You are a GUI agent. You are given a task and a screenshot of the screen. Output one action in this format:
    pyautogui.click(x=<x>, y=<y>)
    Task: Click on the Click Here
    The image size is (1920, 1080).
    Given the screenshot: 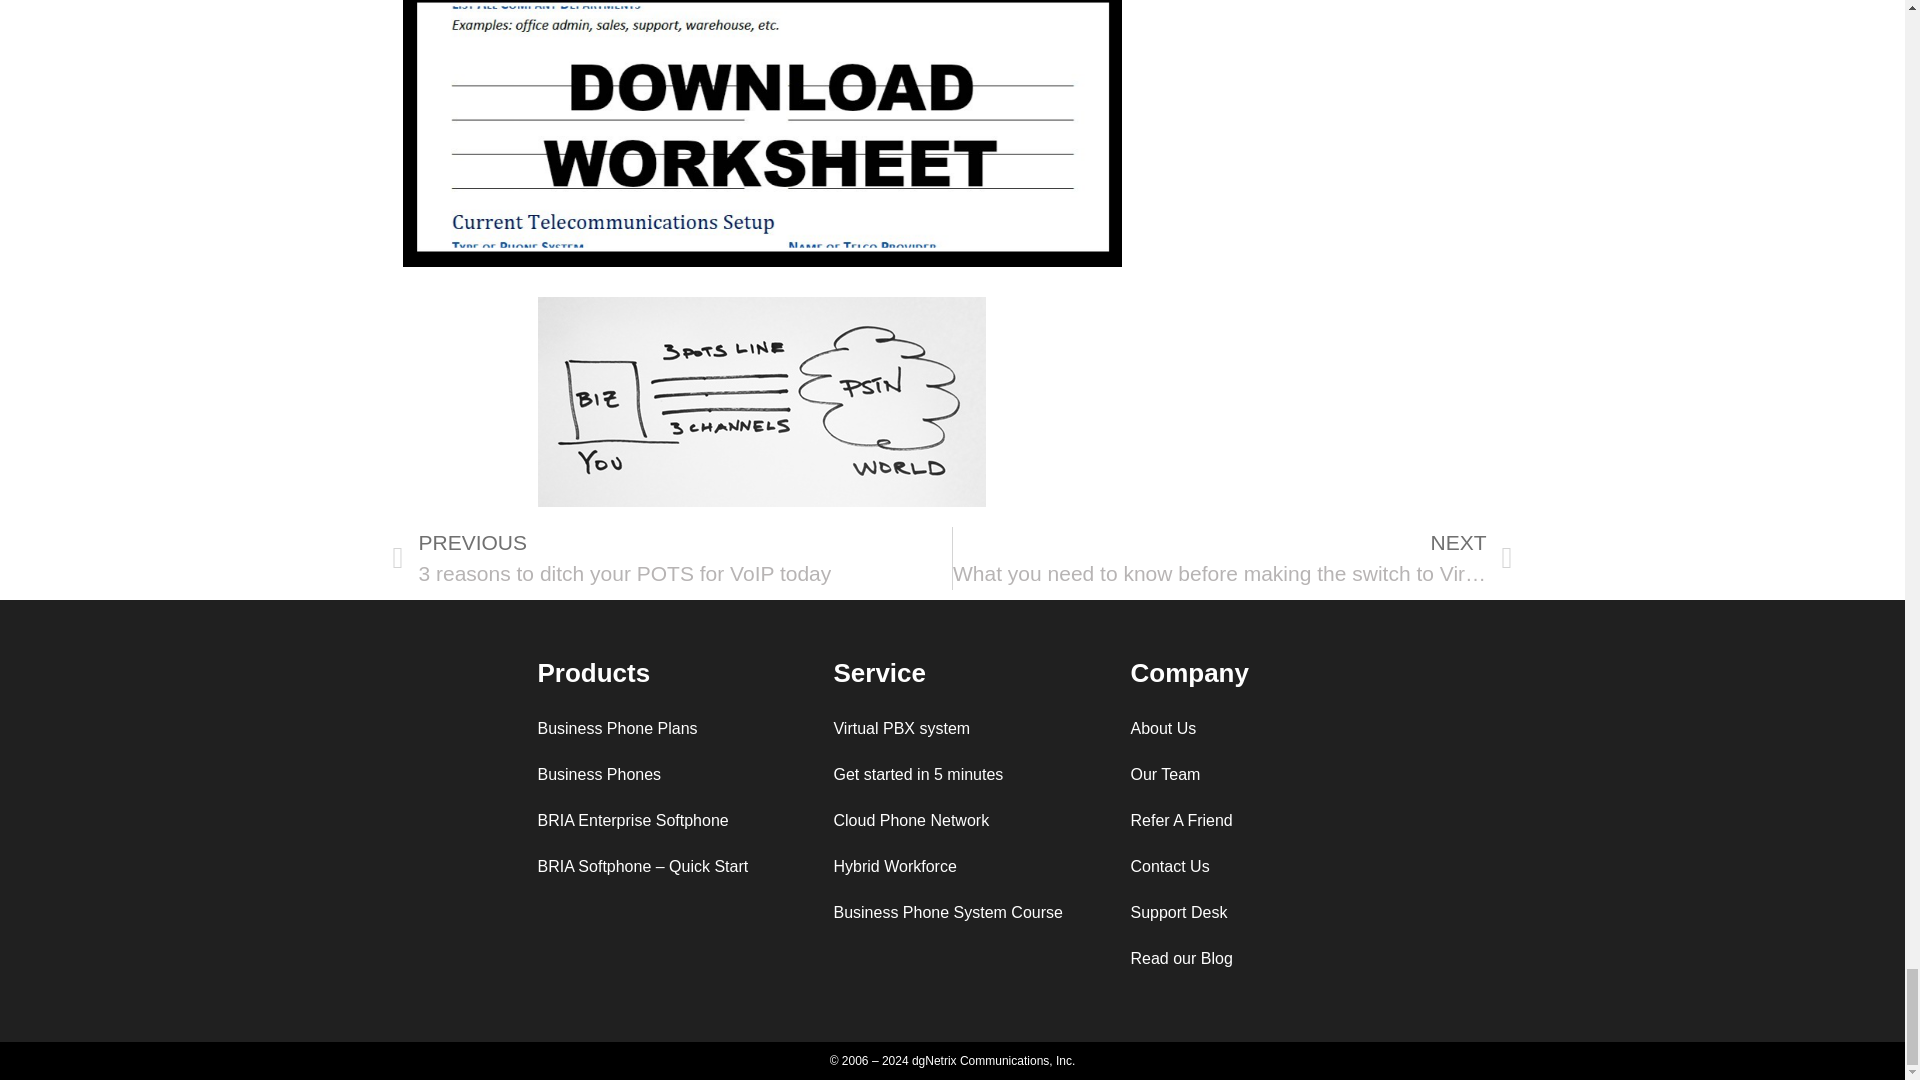 What is the action you would take?
    pyautogui.click(x=761, y=133)
    